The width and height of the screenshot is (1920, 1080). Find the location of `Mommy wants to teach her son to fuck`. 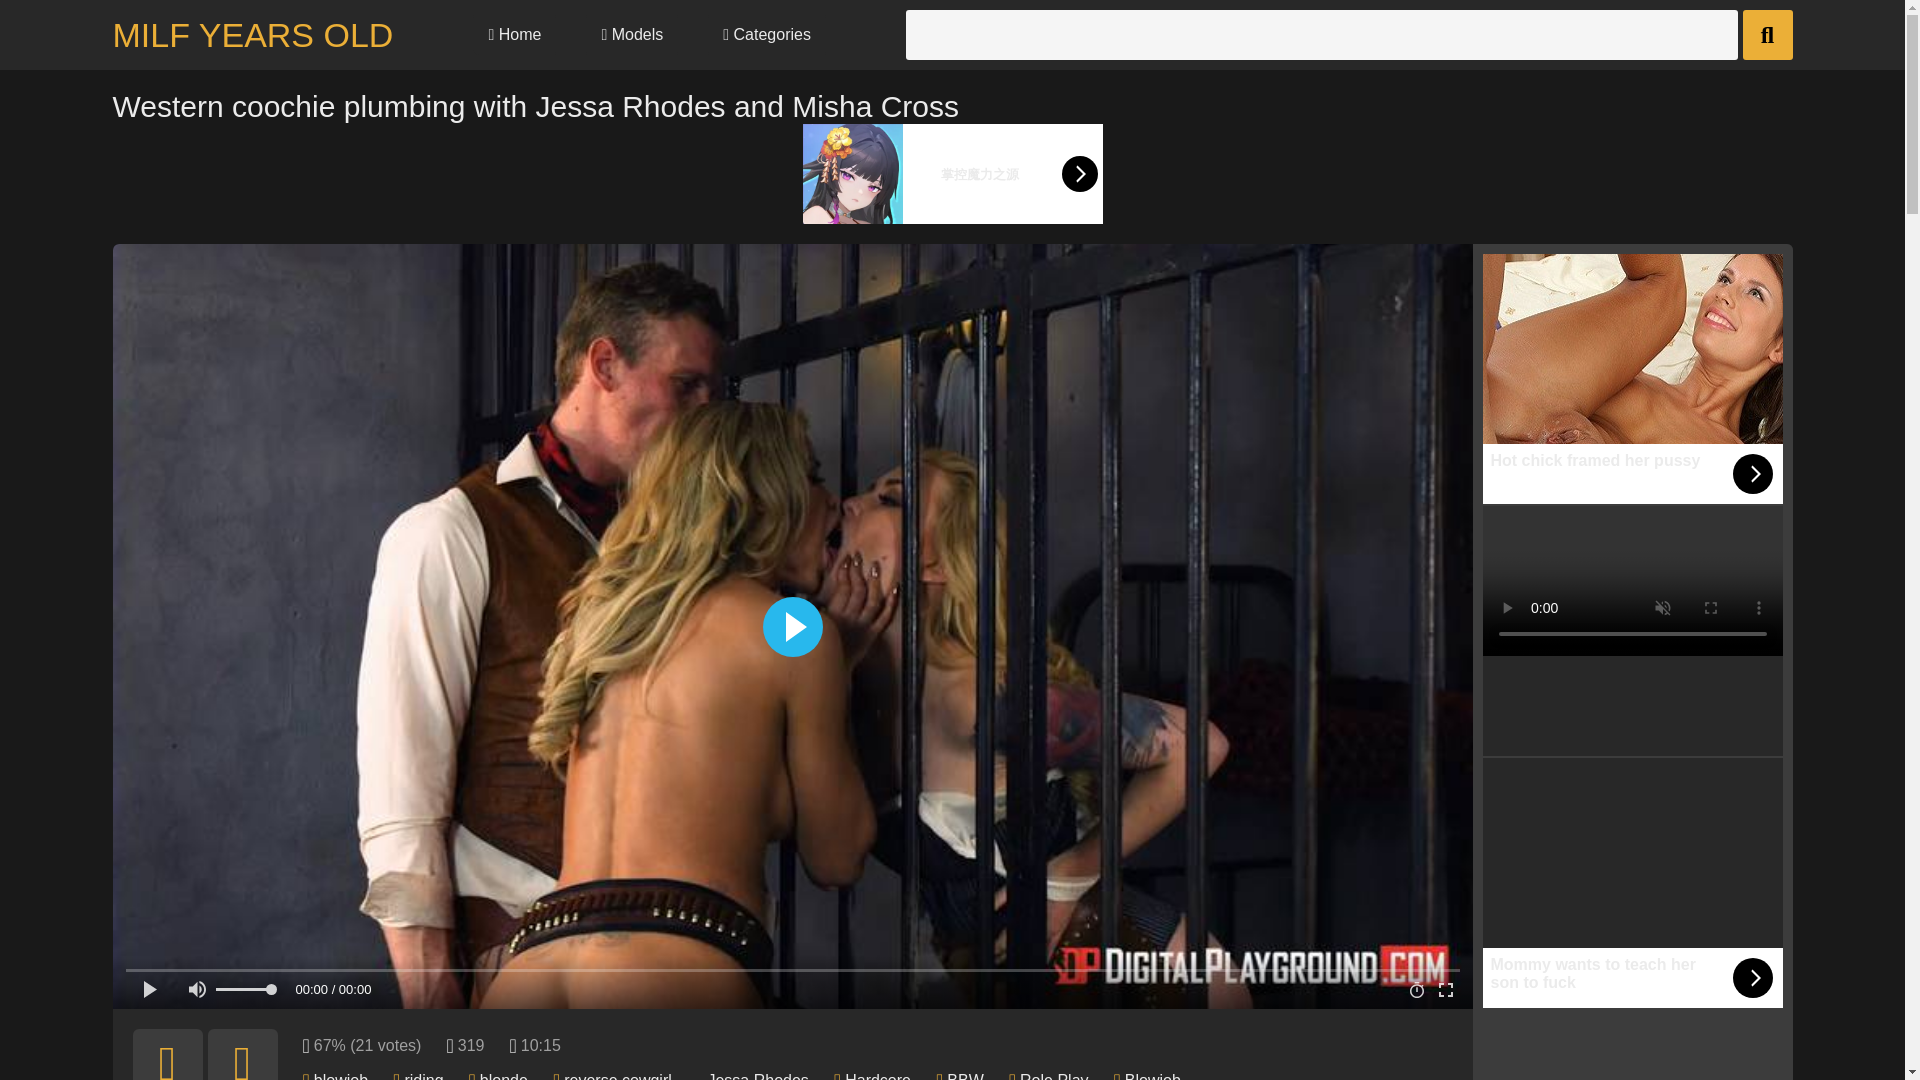

Mommy wants to teach her son to fuck is located at coordinates (1632, 882).